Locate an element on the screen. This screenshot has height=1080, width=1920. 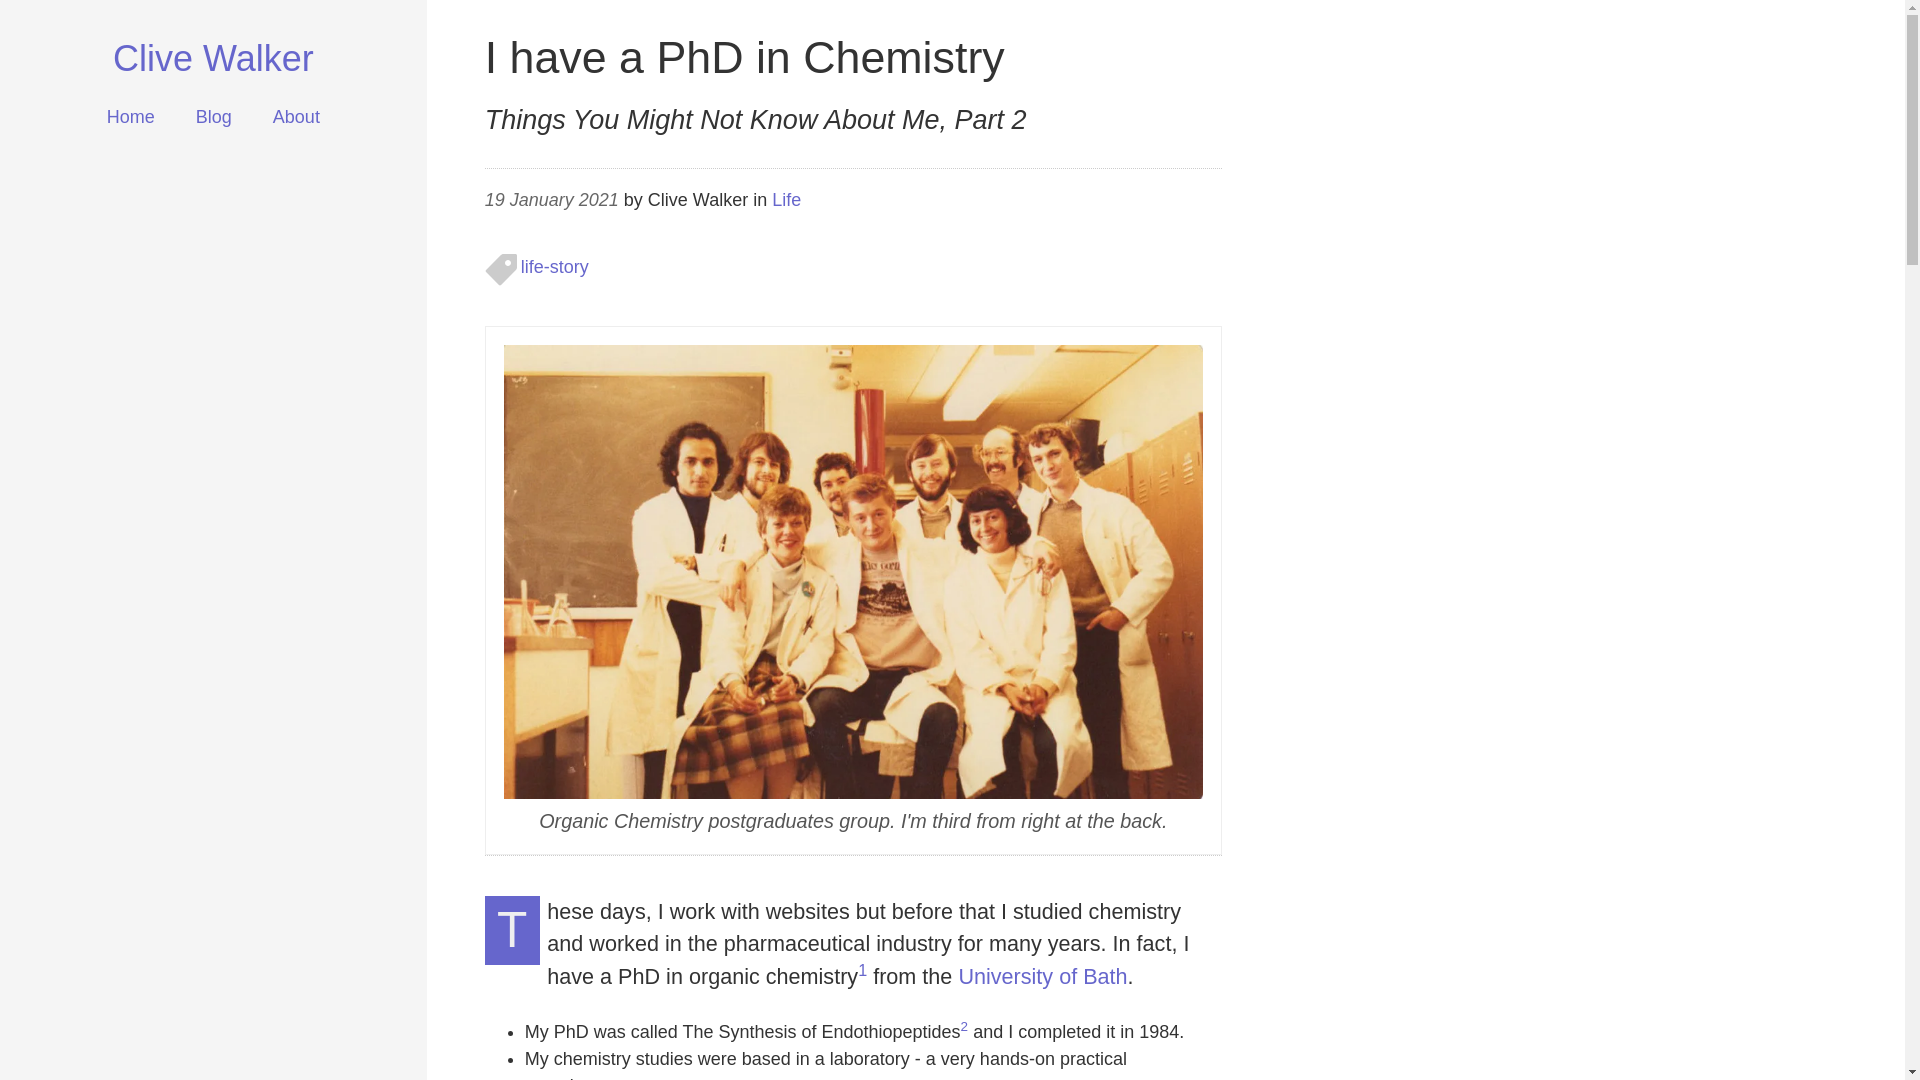
Clive Walker is located at coordinates (214, 59).